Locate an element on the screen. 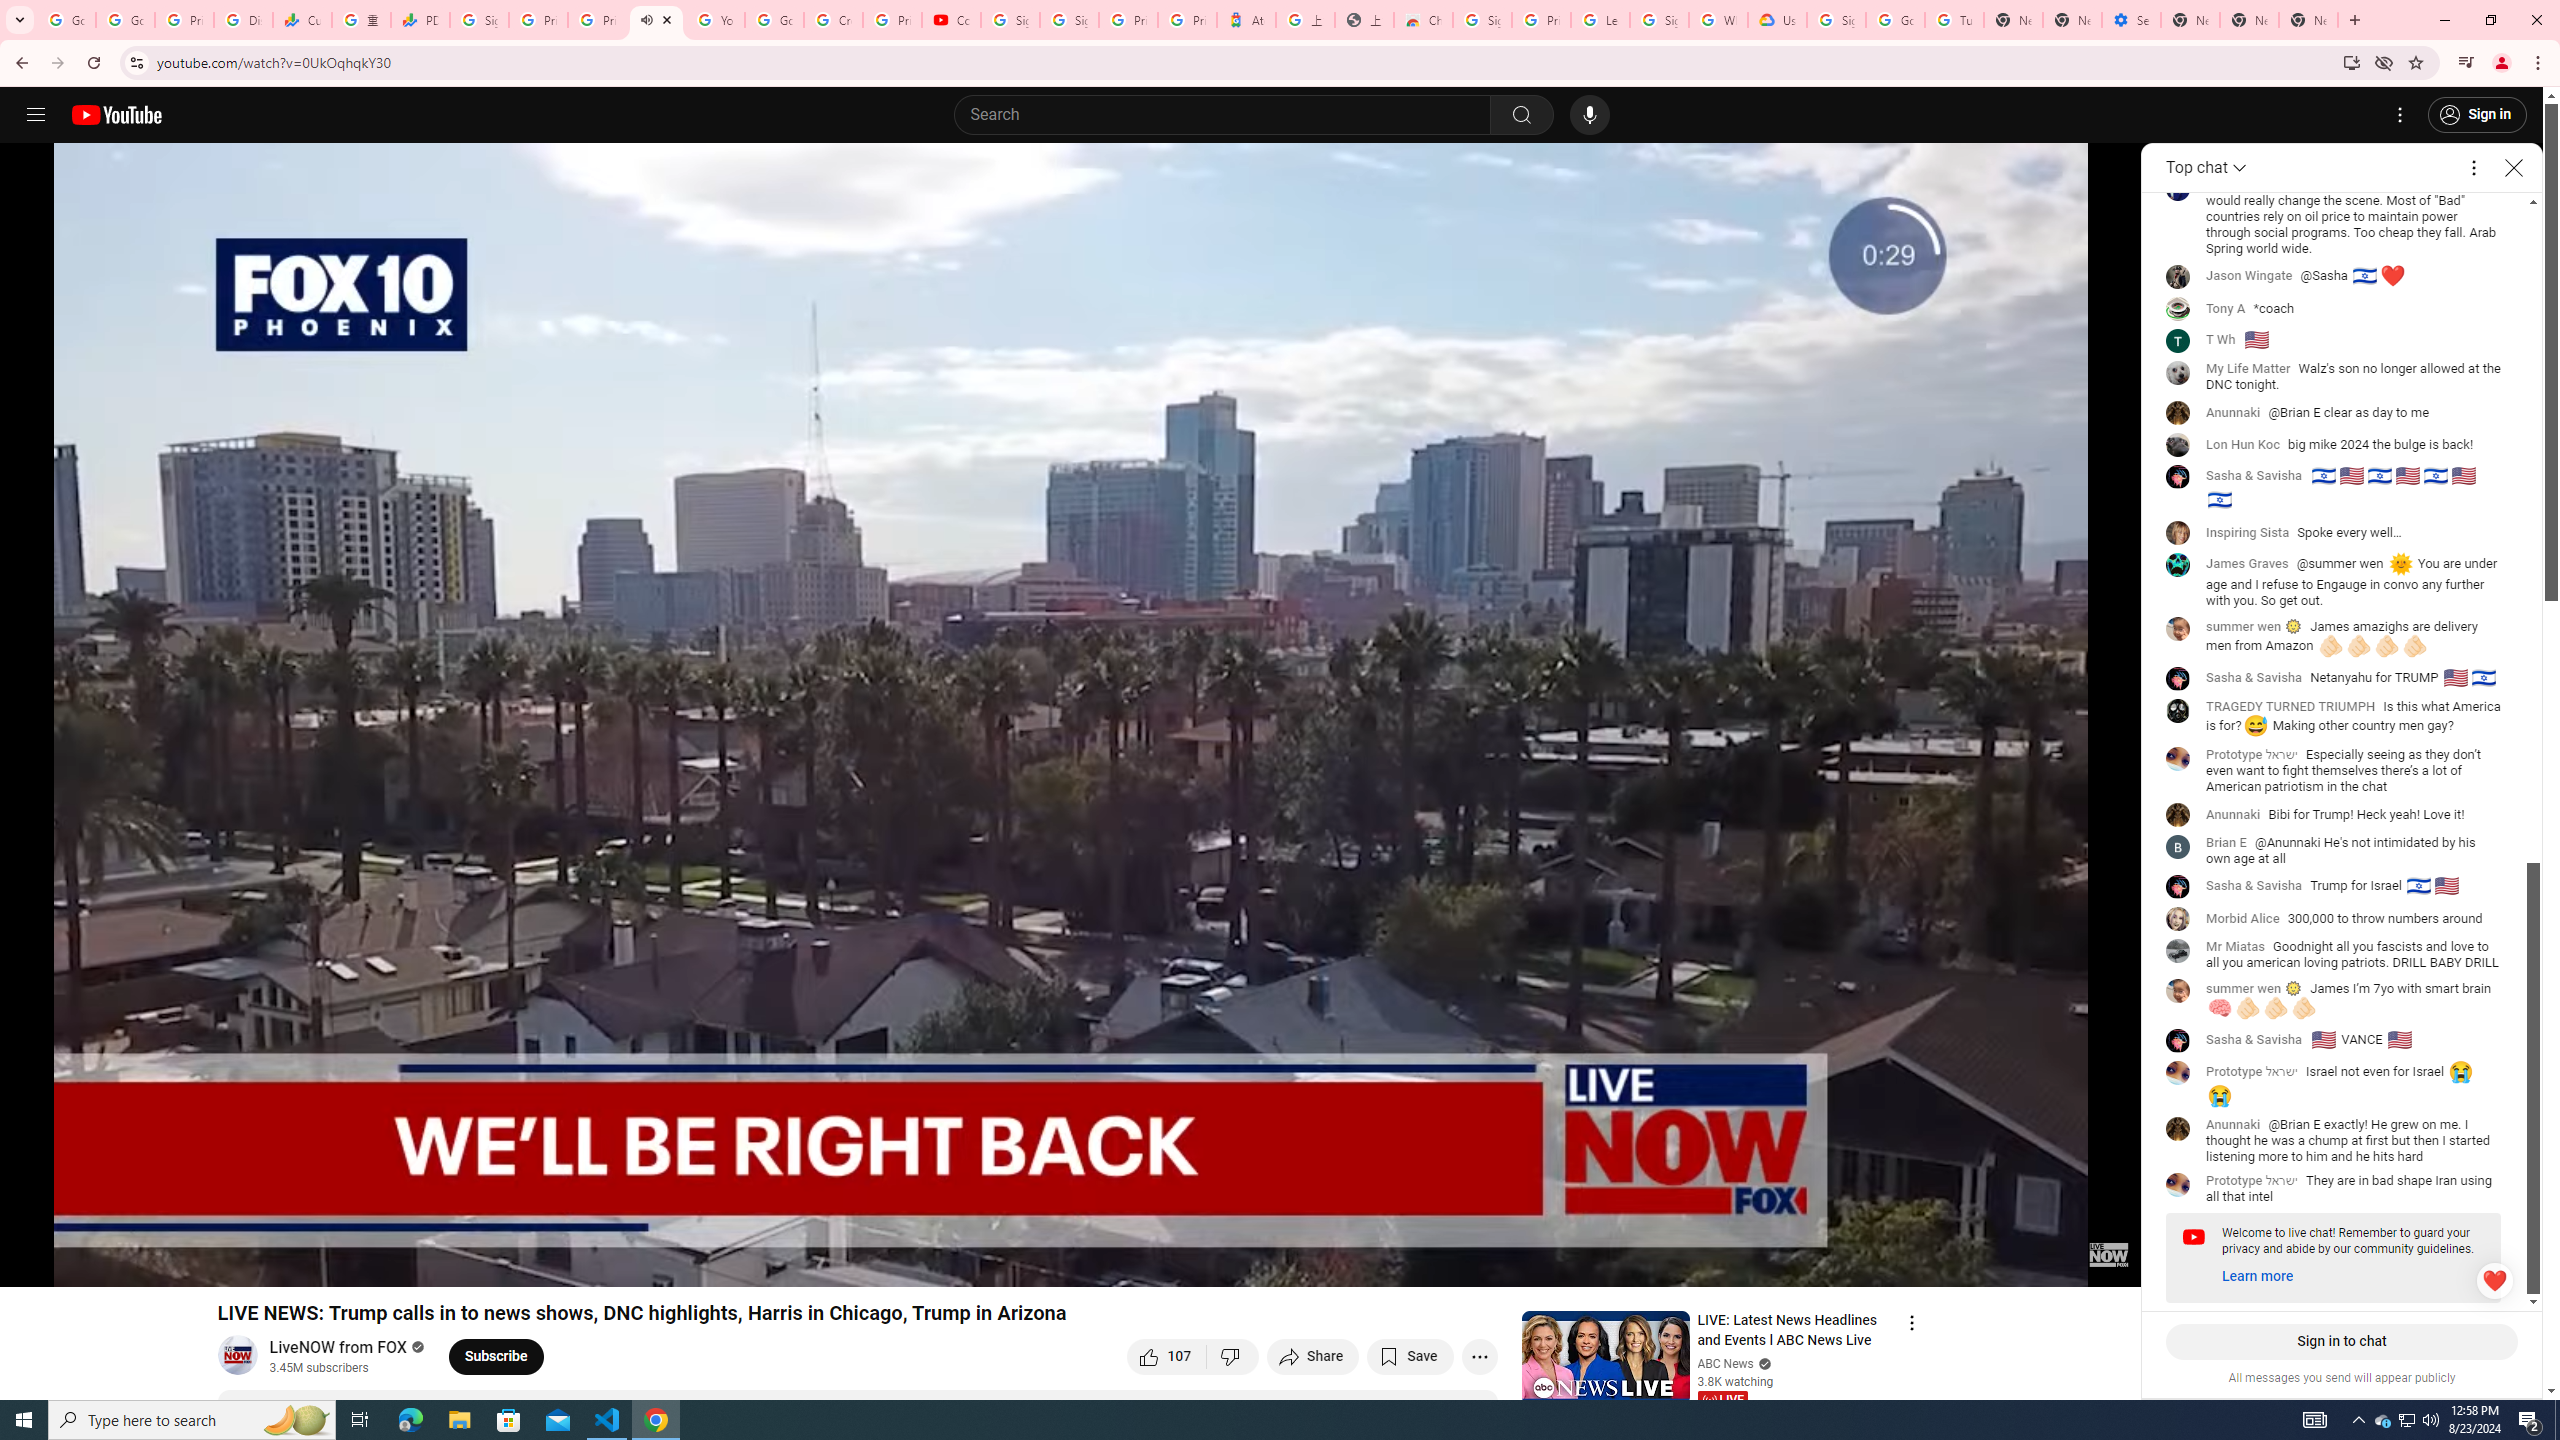 The image size is (2560, 1440). like this video along with 107 other people is located at coordinates (1167, 1356).